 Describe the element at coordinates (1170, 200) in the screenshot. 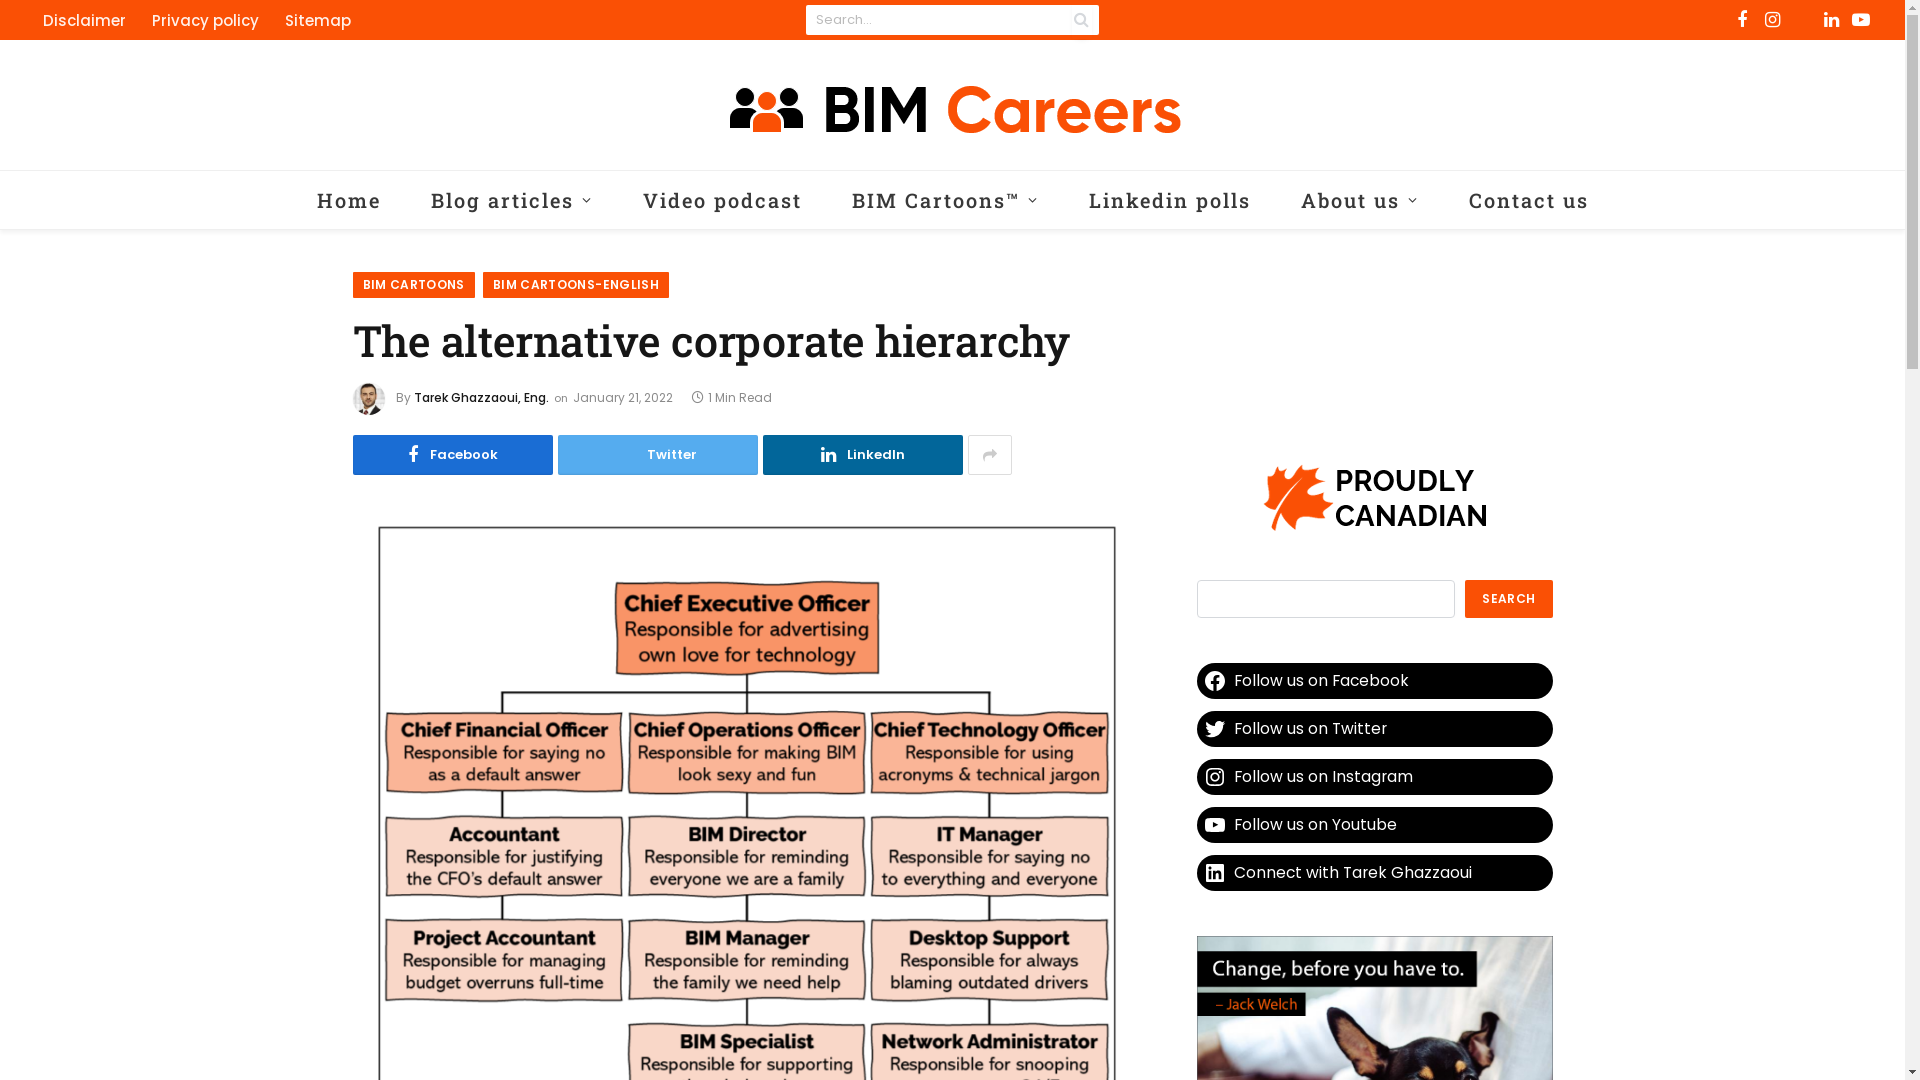

I see `Linkedin polls` at that location.